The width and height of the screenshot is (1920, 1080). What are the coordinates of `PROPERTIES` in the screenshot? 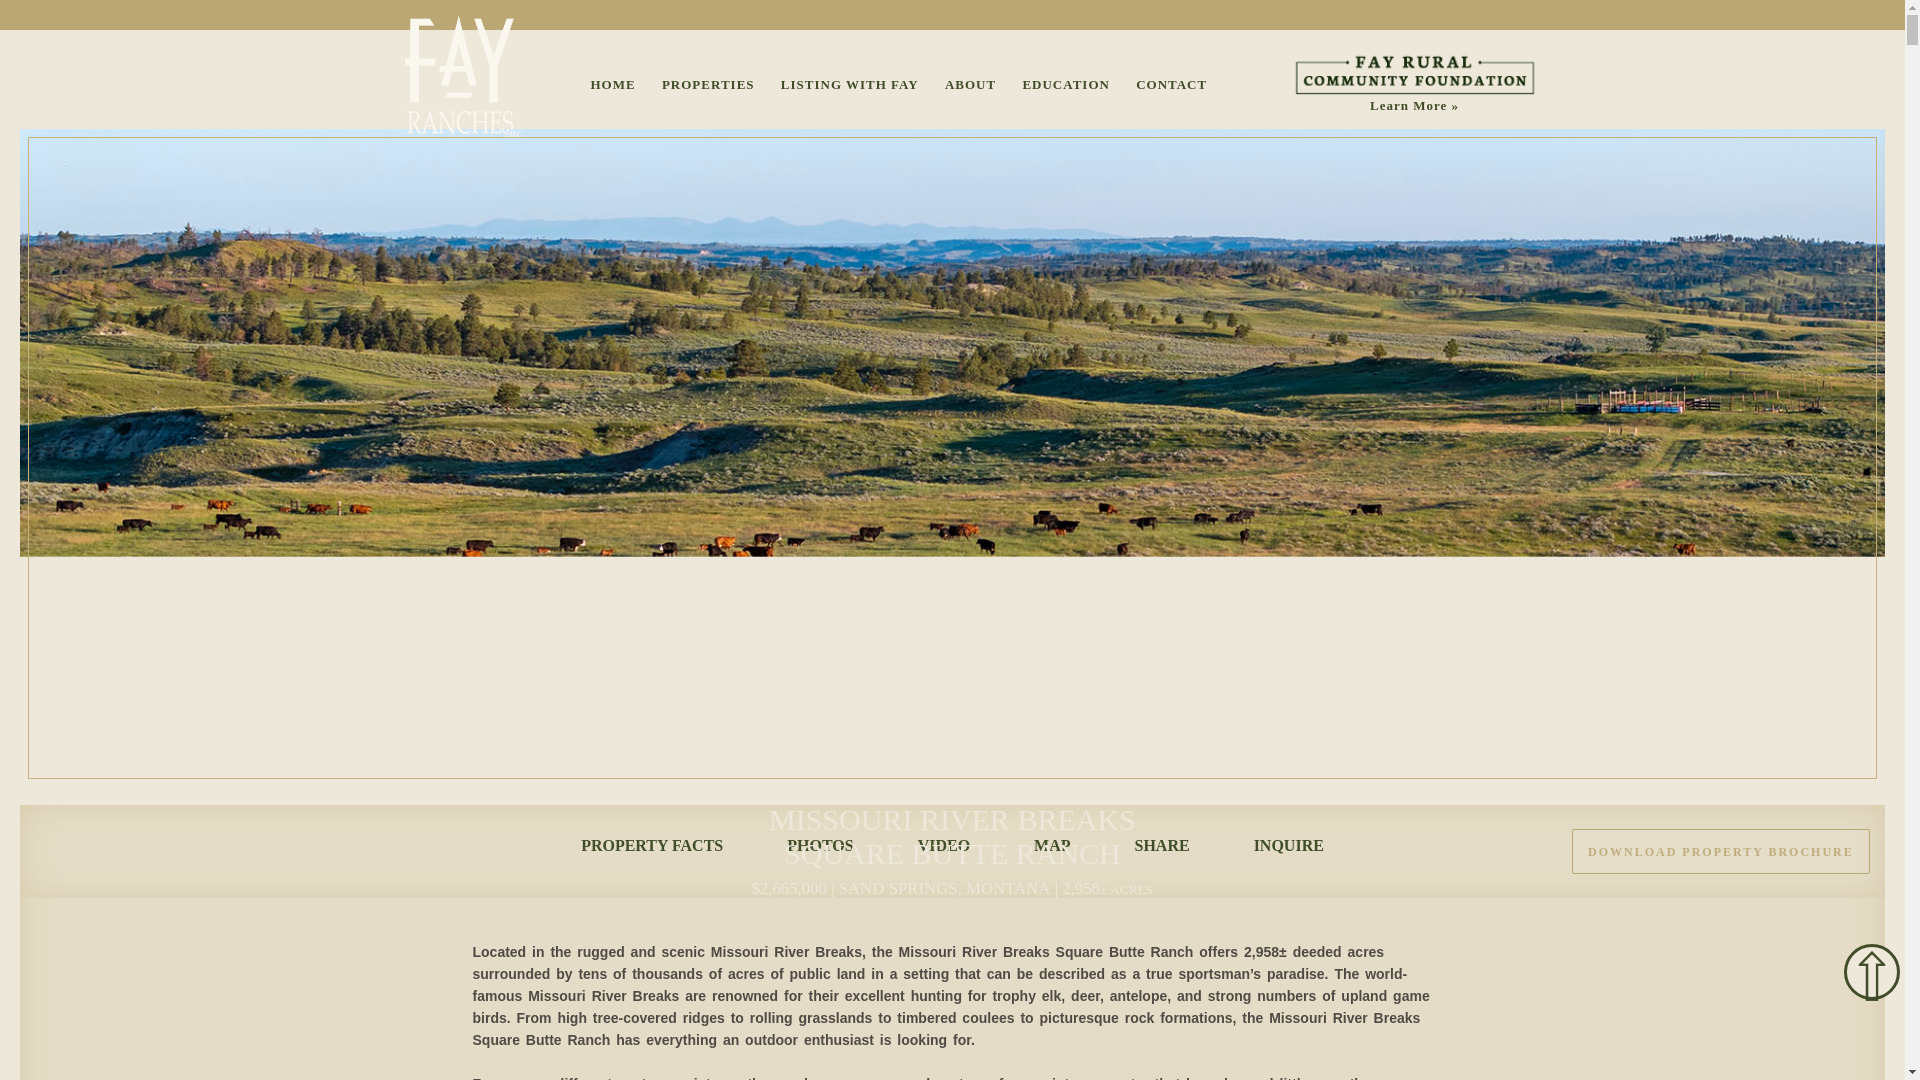 It's located at (708, 84).